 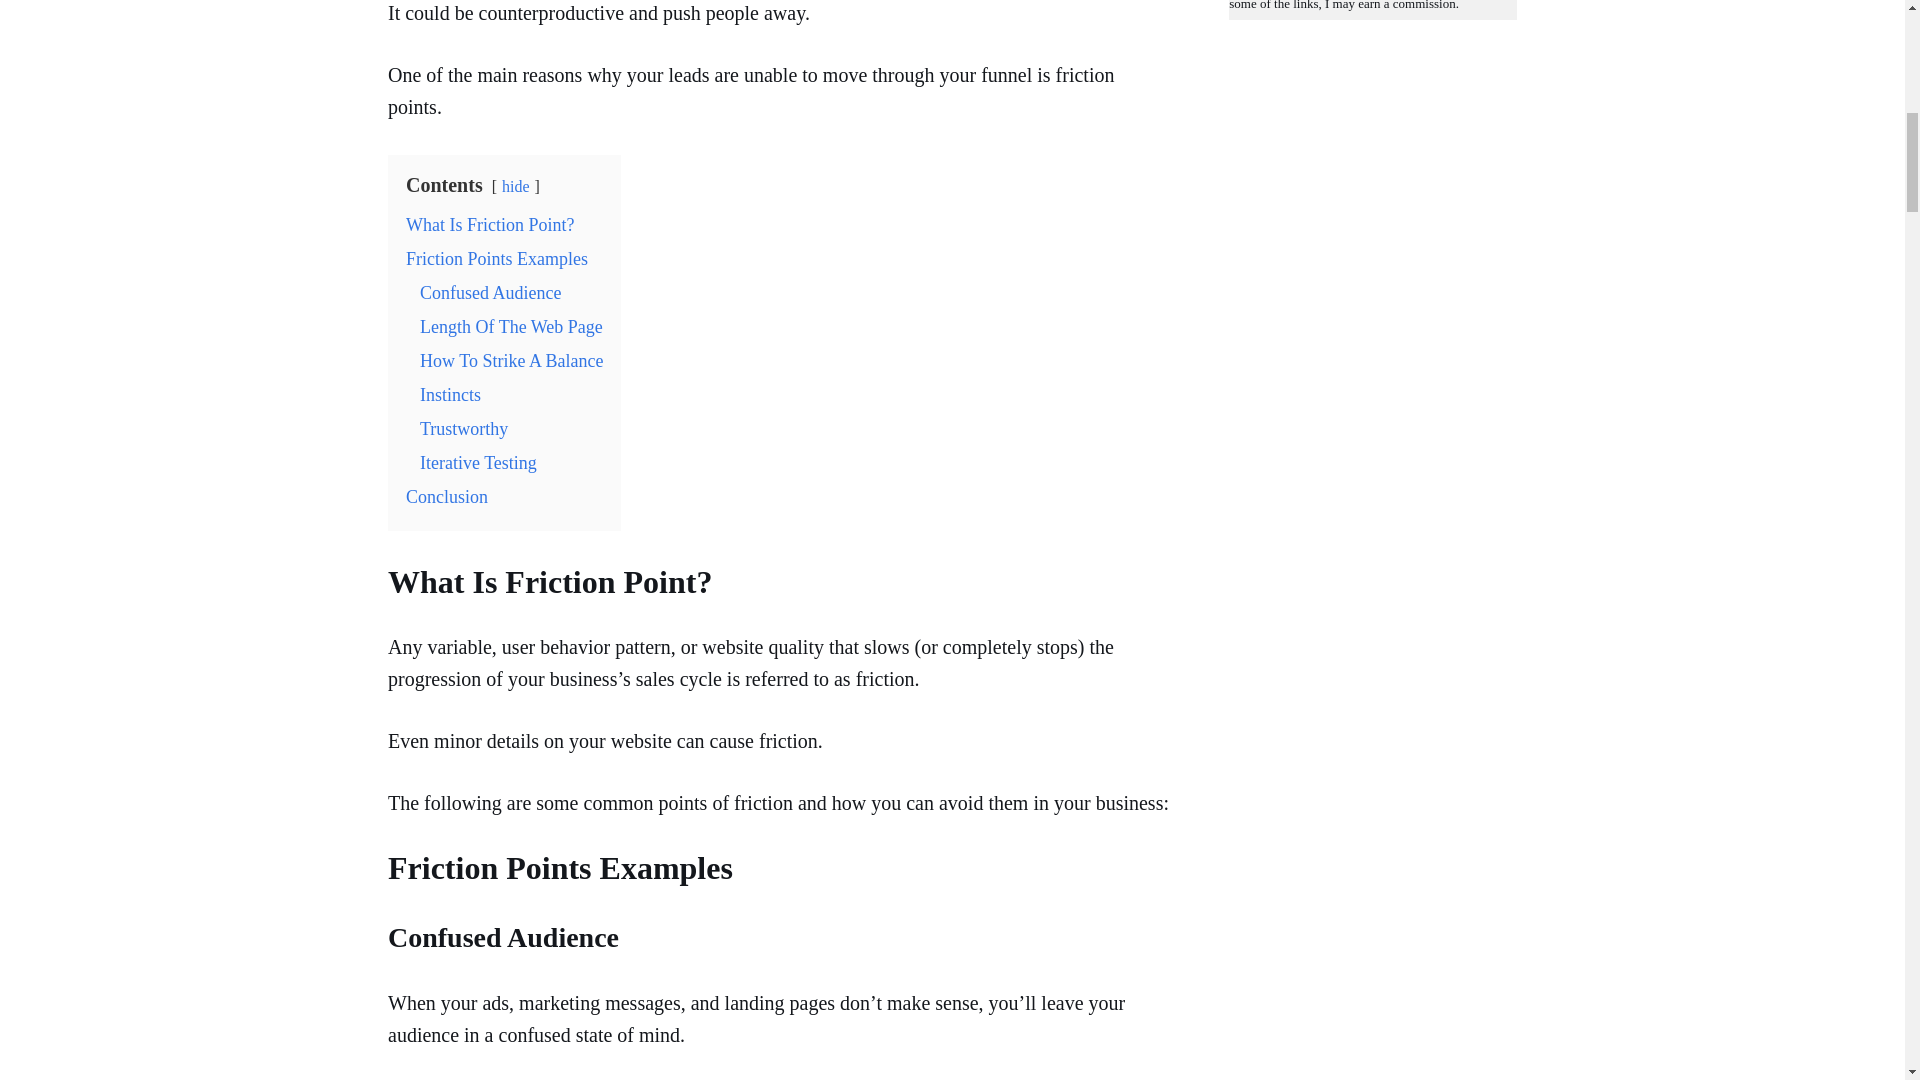 What do you see at coordinates (490, 292) in the screenshot?
I see `Confused Audience` at bounding box center [490, 292].